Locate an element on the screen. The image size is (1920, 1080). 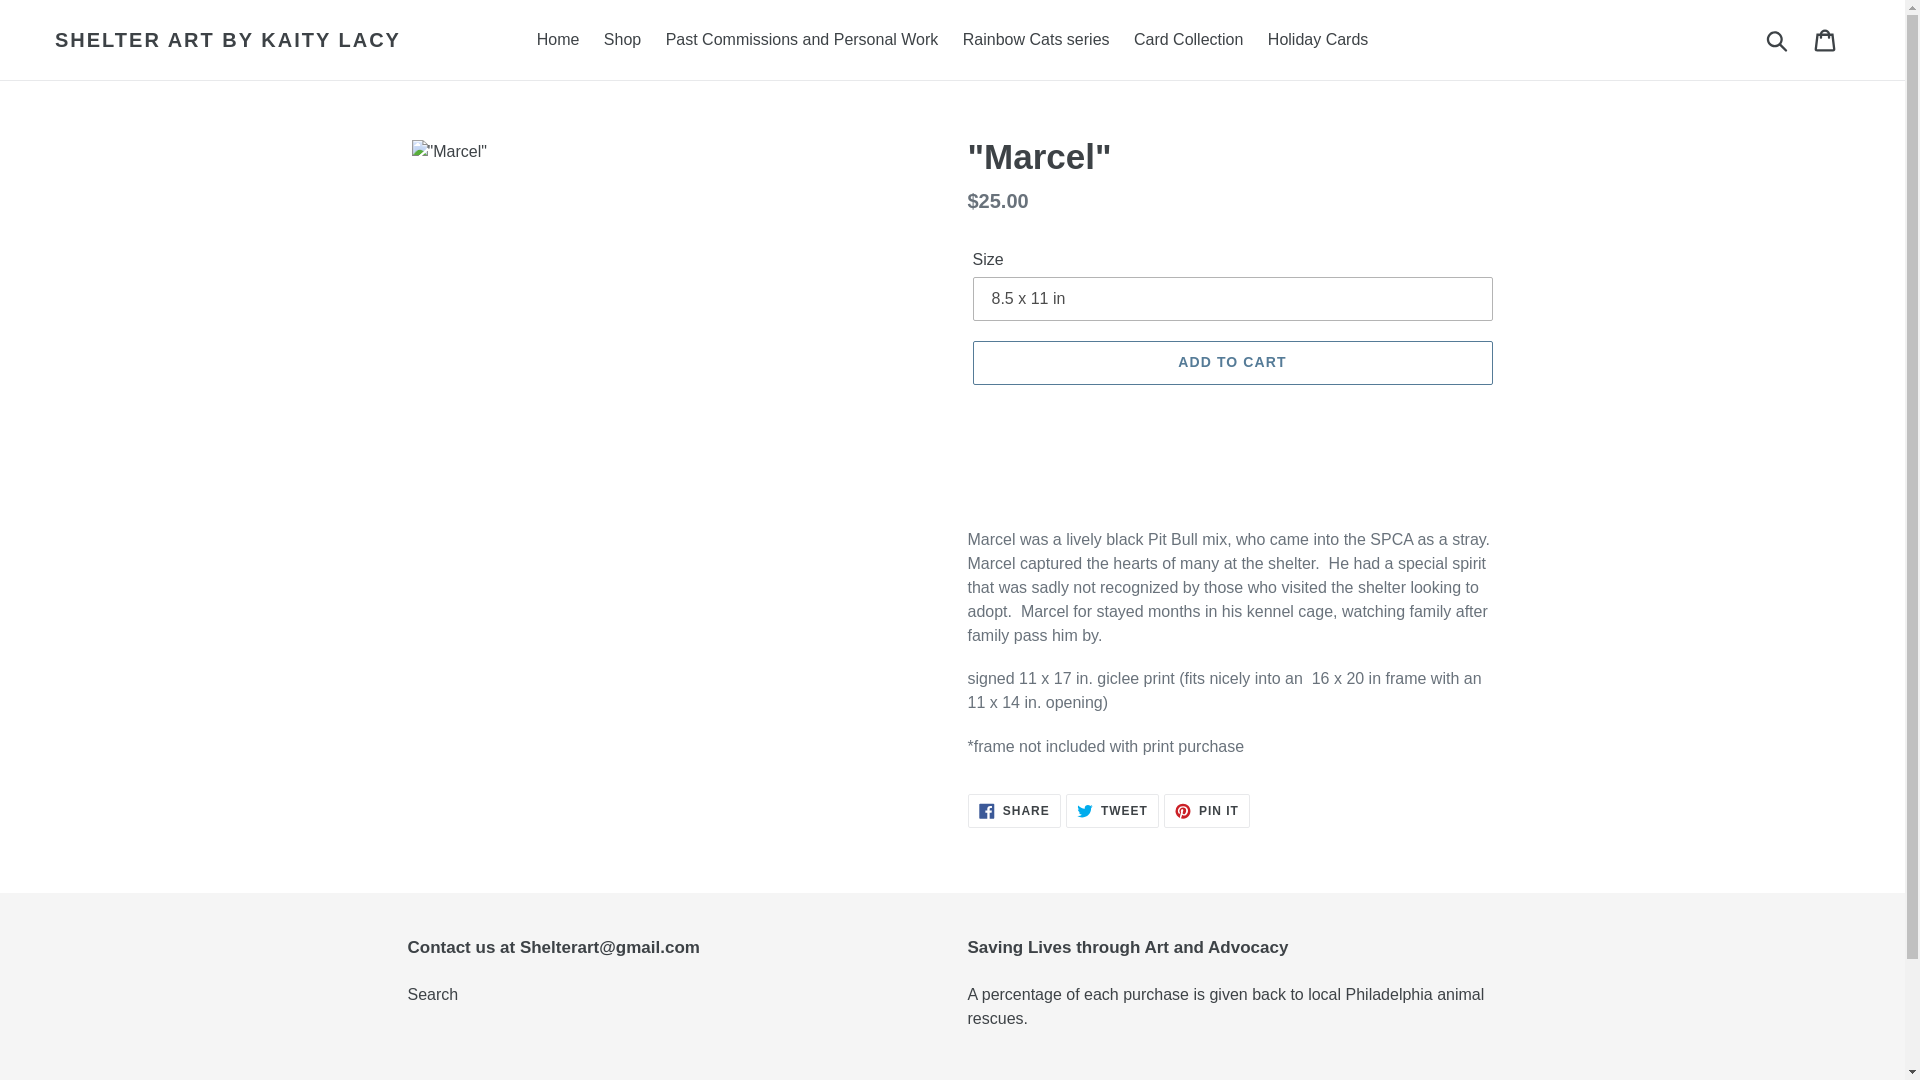
Submit is located at coordinates (1778, 40).